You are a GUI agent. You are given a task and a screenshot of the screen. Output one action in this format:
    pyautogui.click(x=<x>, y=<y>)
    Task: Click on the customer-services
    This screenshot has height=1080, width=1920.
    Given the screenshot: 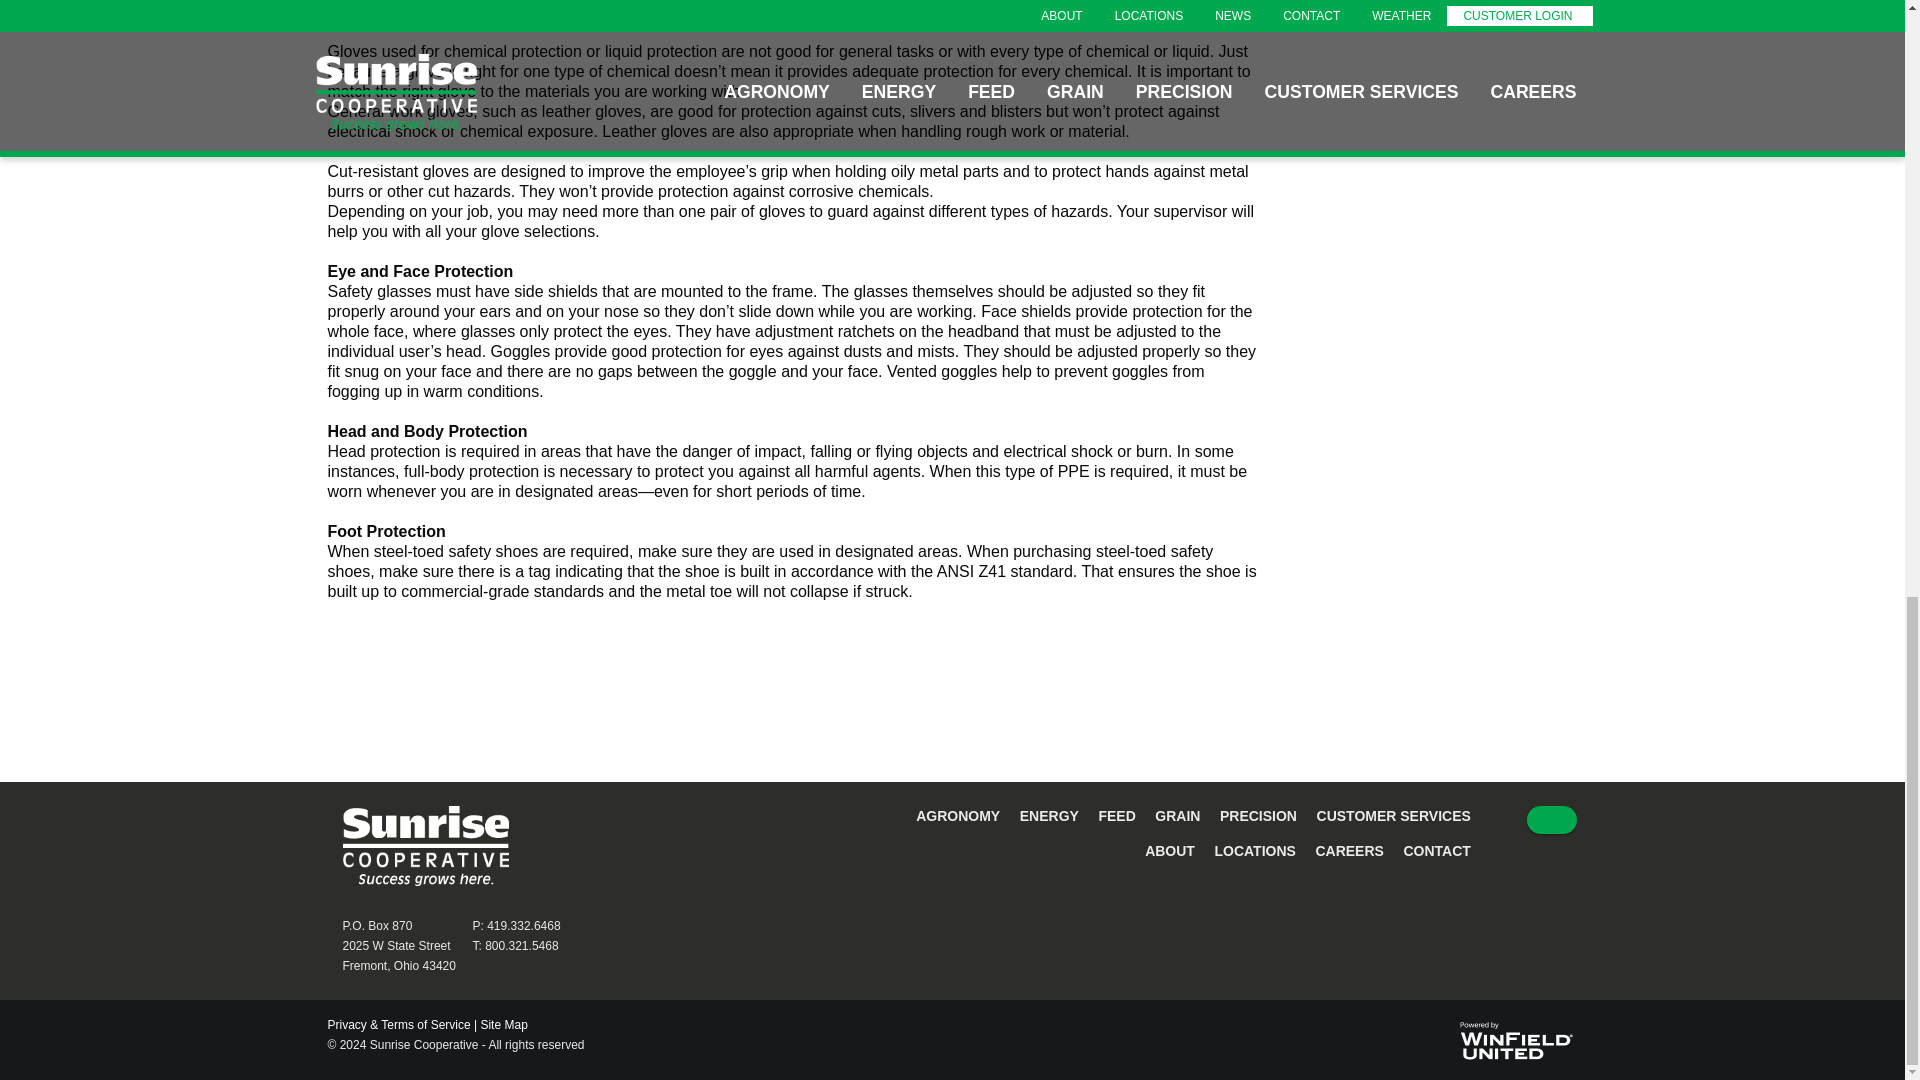 What is the action you would take?
    pyautogui.click(x=1394, y=816)
    